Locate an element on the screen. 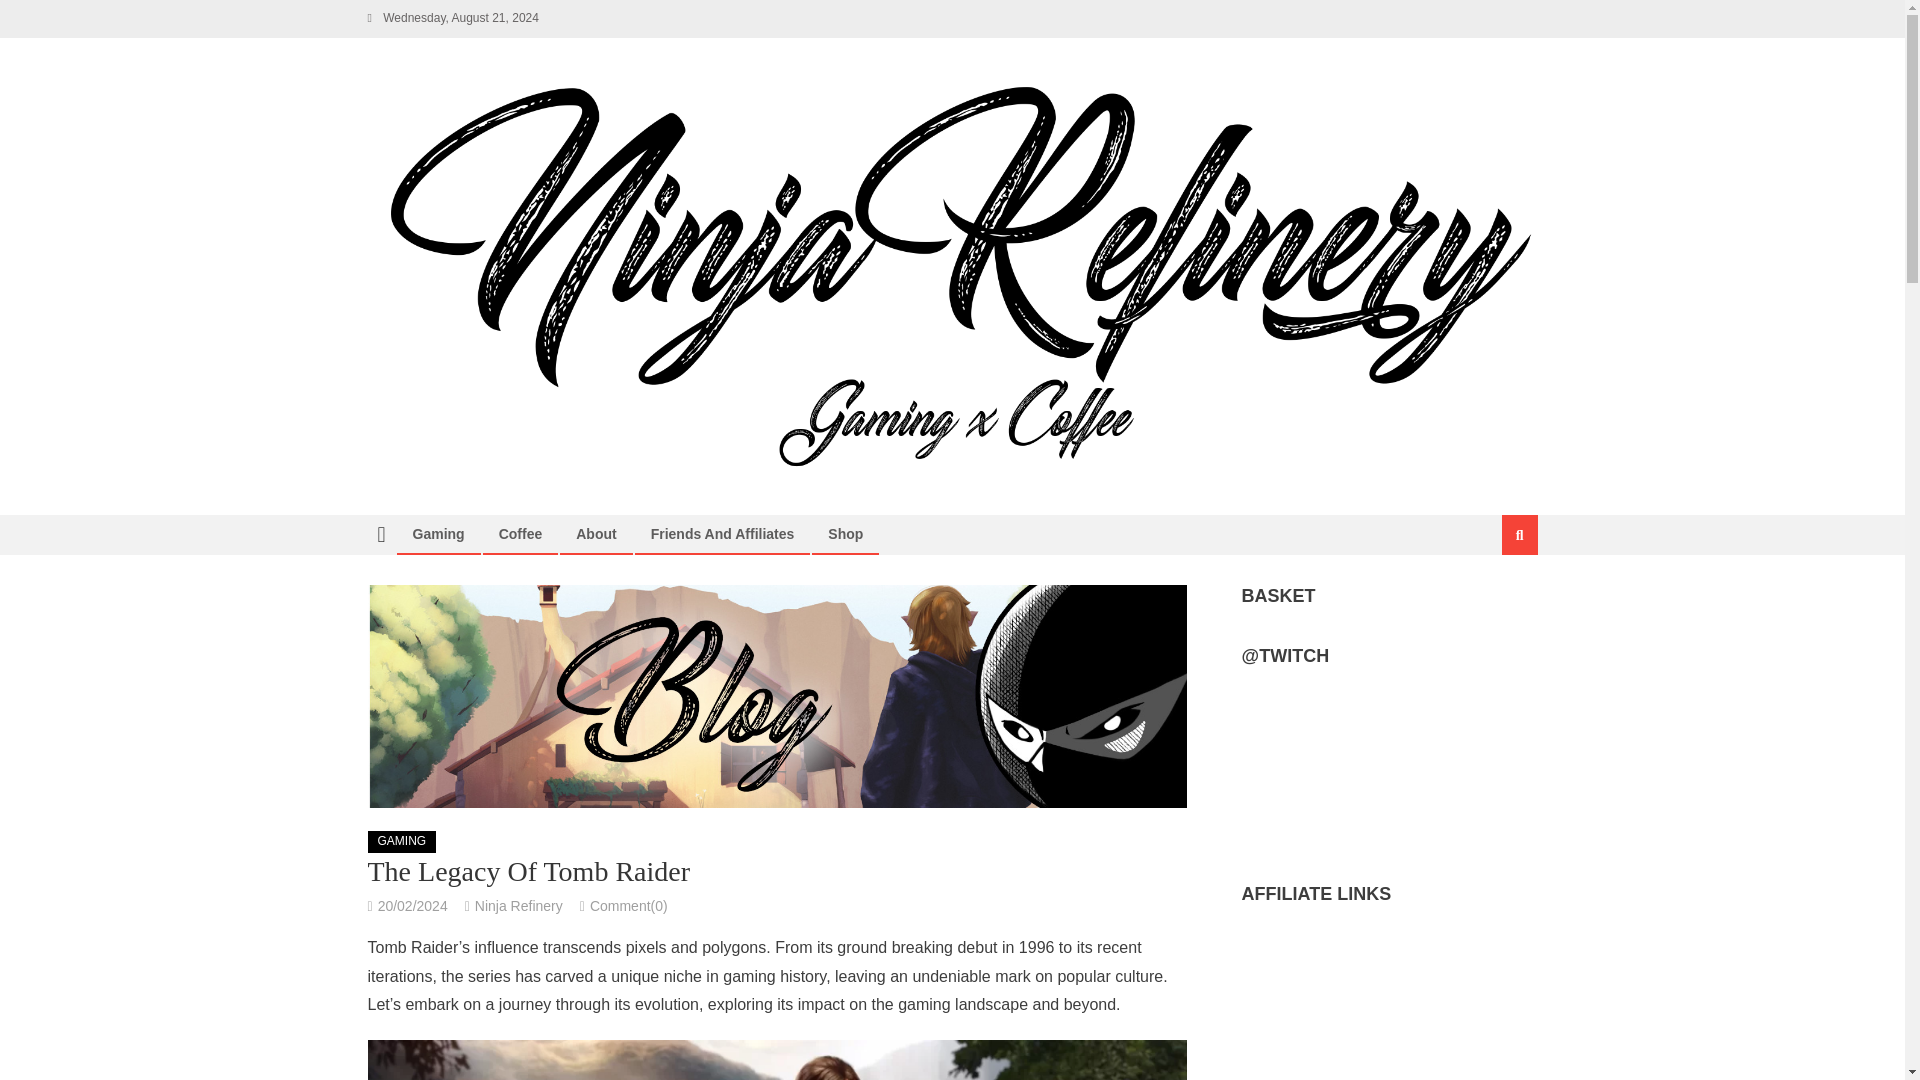 The width and height of the screenshot is (1920, 1080). Coffee is located at coordinates (520, 534).